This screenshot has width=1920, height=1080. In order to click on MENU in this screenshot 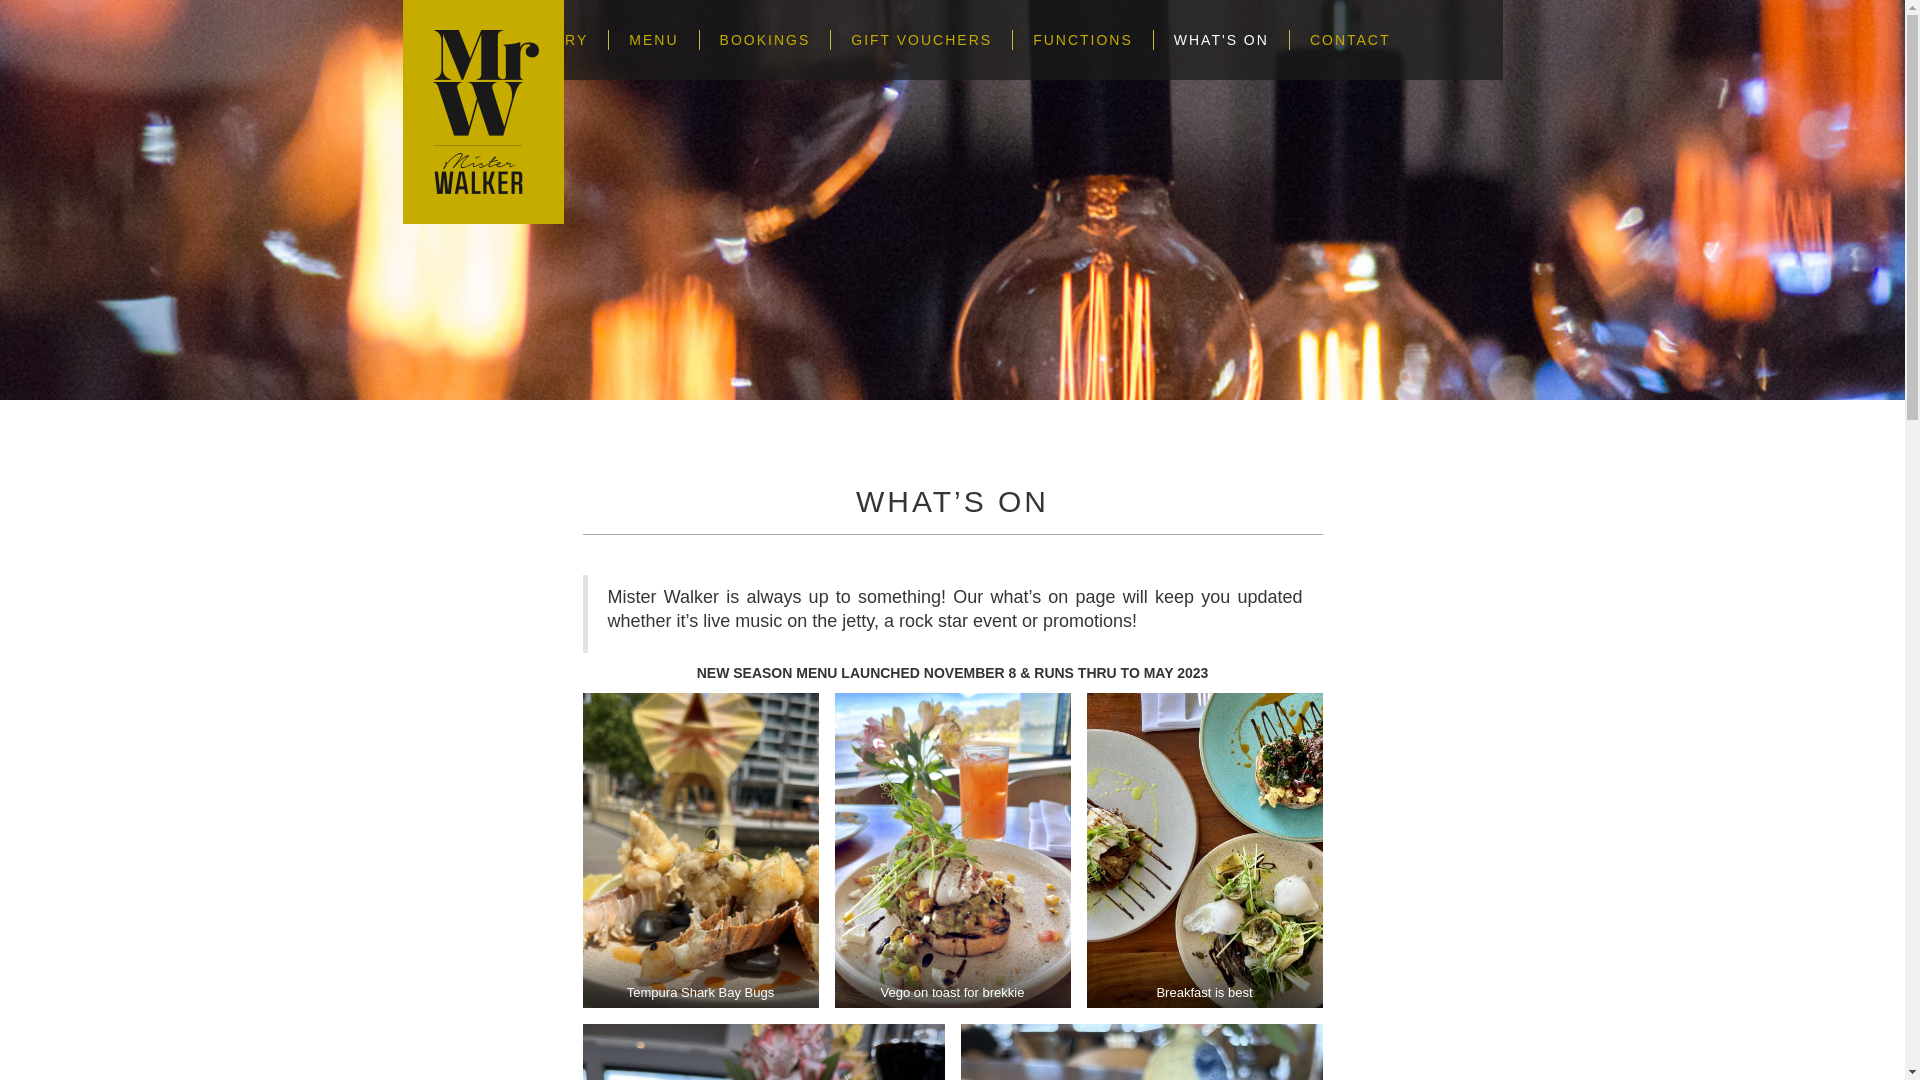, I will do `click(654, 40)`.